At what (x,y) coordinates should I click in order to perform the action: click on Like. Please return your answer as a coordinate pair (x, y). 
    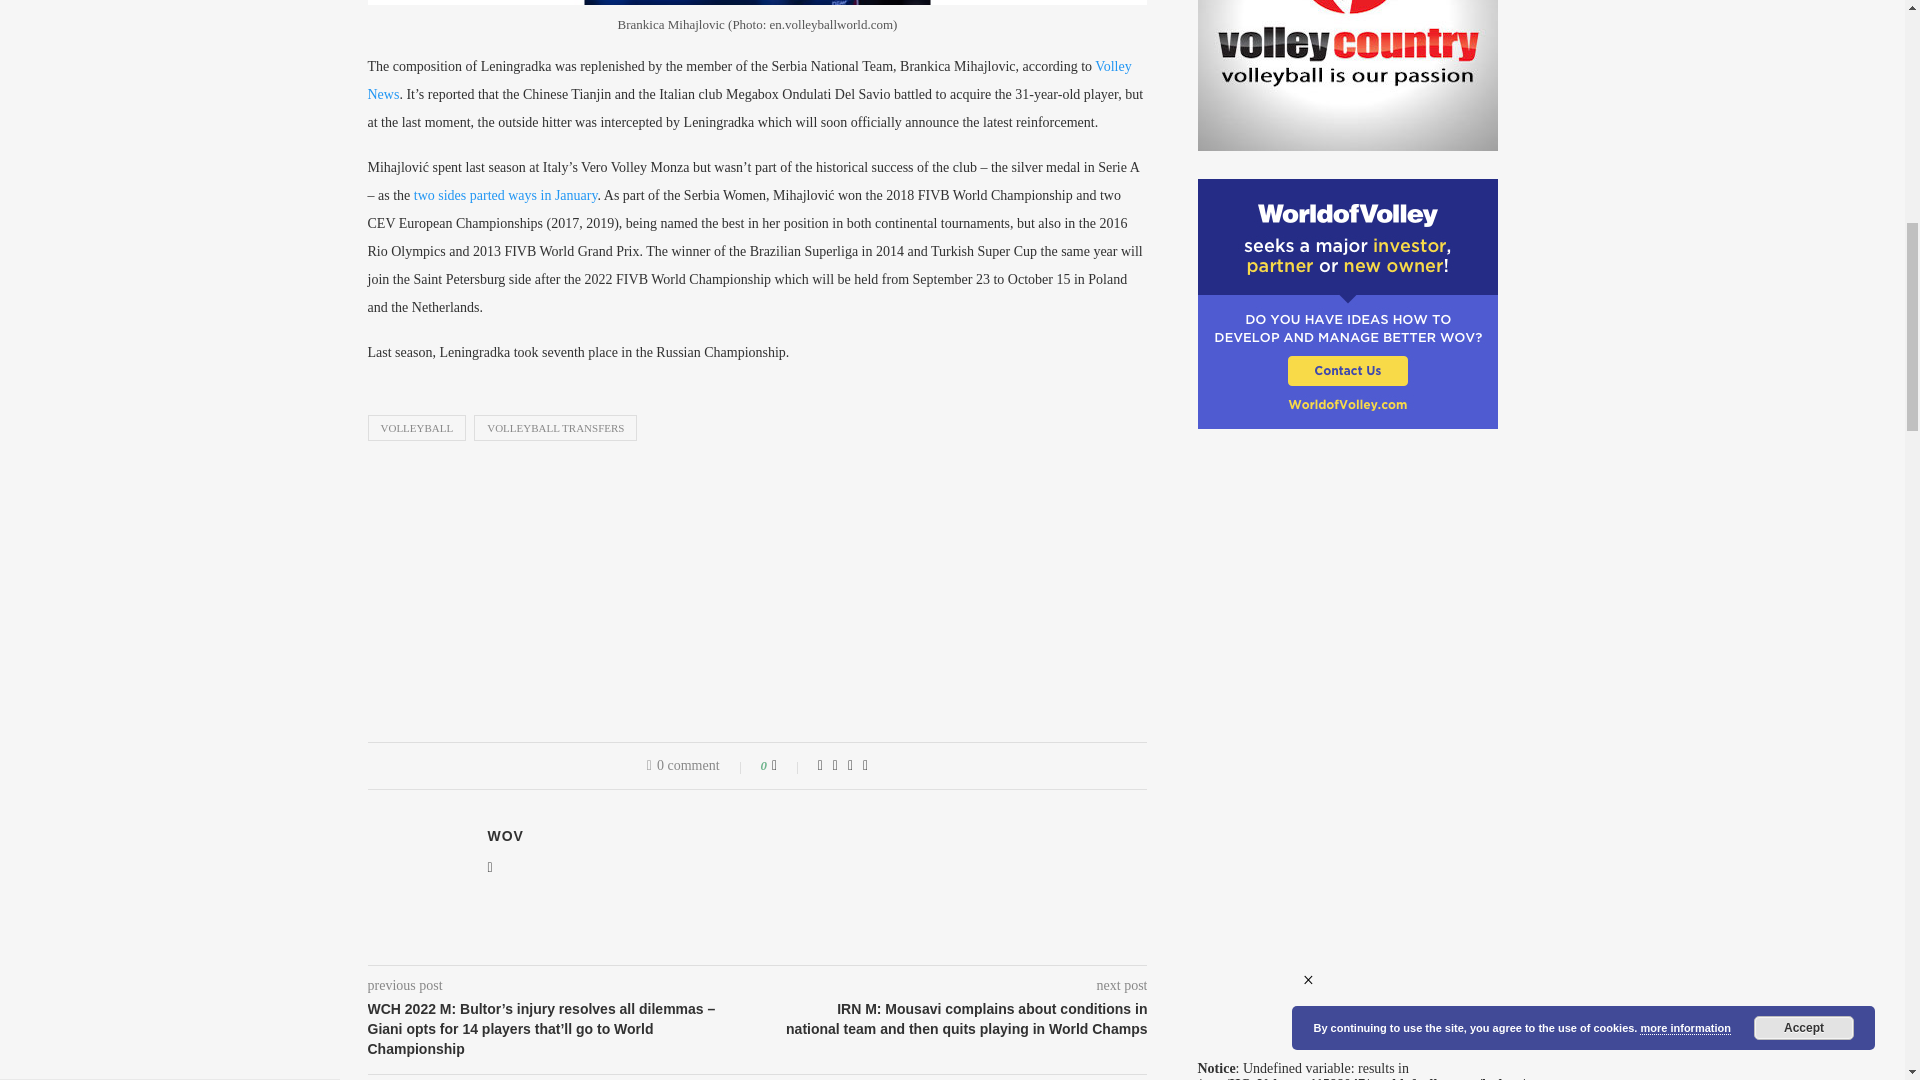
    Looking at the image, I should click on (788, 766).